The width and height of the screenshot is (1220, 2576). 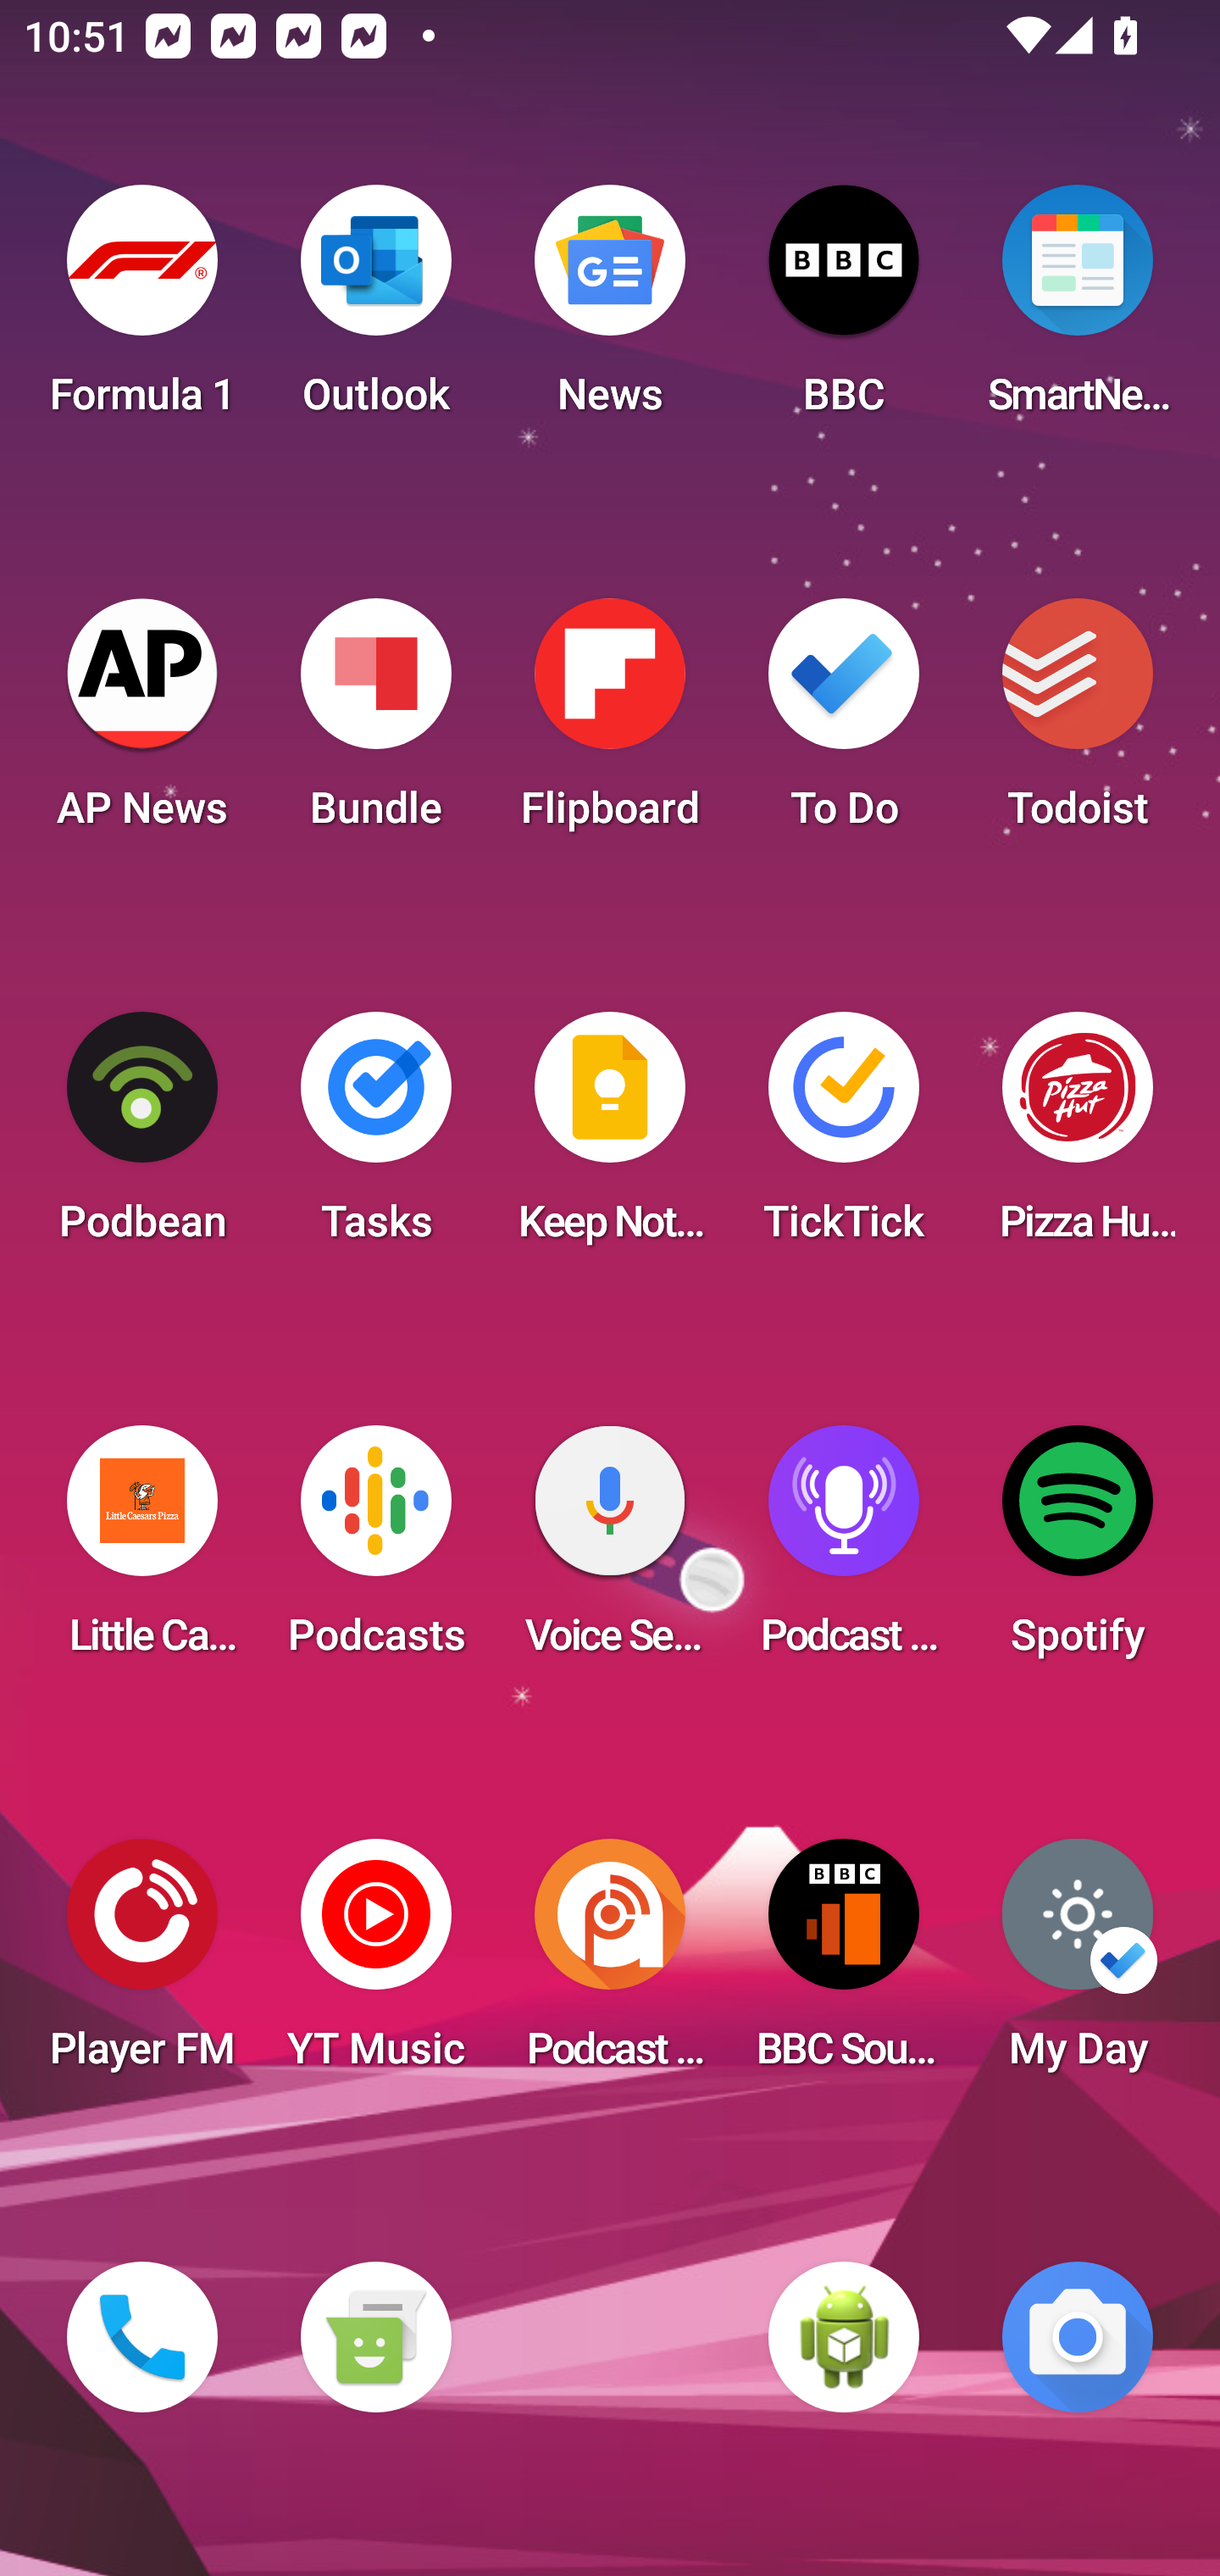 What do you see at coordinates (142, 2337) in the screenshot?
I see `Phone` at bounding box center [142, 2337].